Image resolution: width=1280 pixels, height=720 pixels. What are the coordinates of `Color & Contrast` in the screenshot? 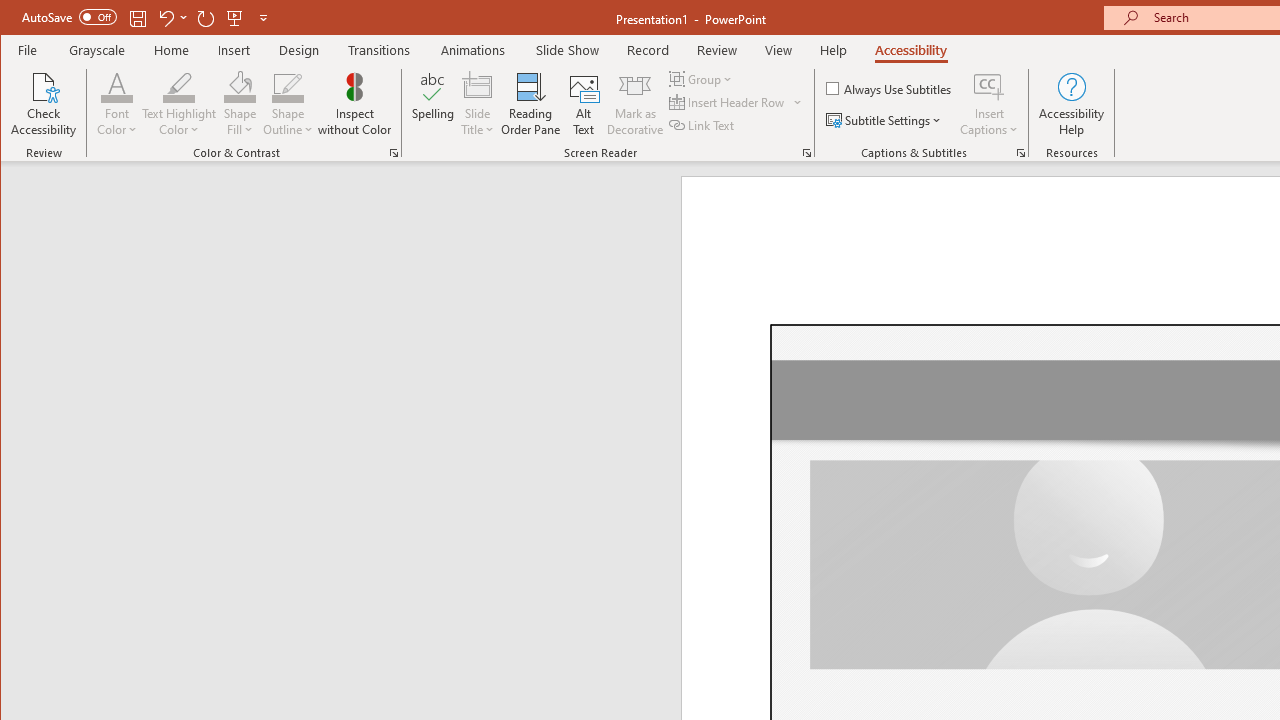 It's located at (394, 152).